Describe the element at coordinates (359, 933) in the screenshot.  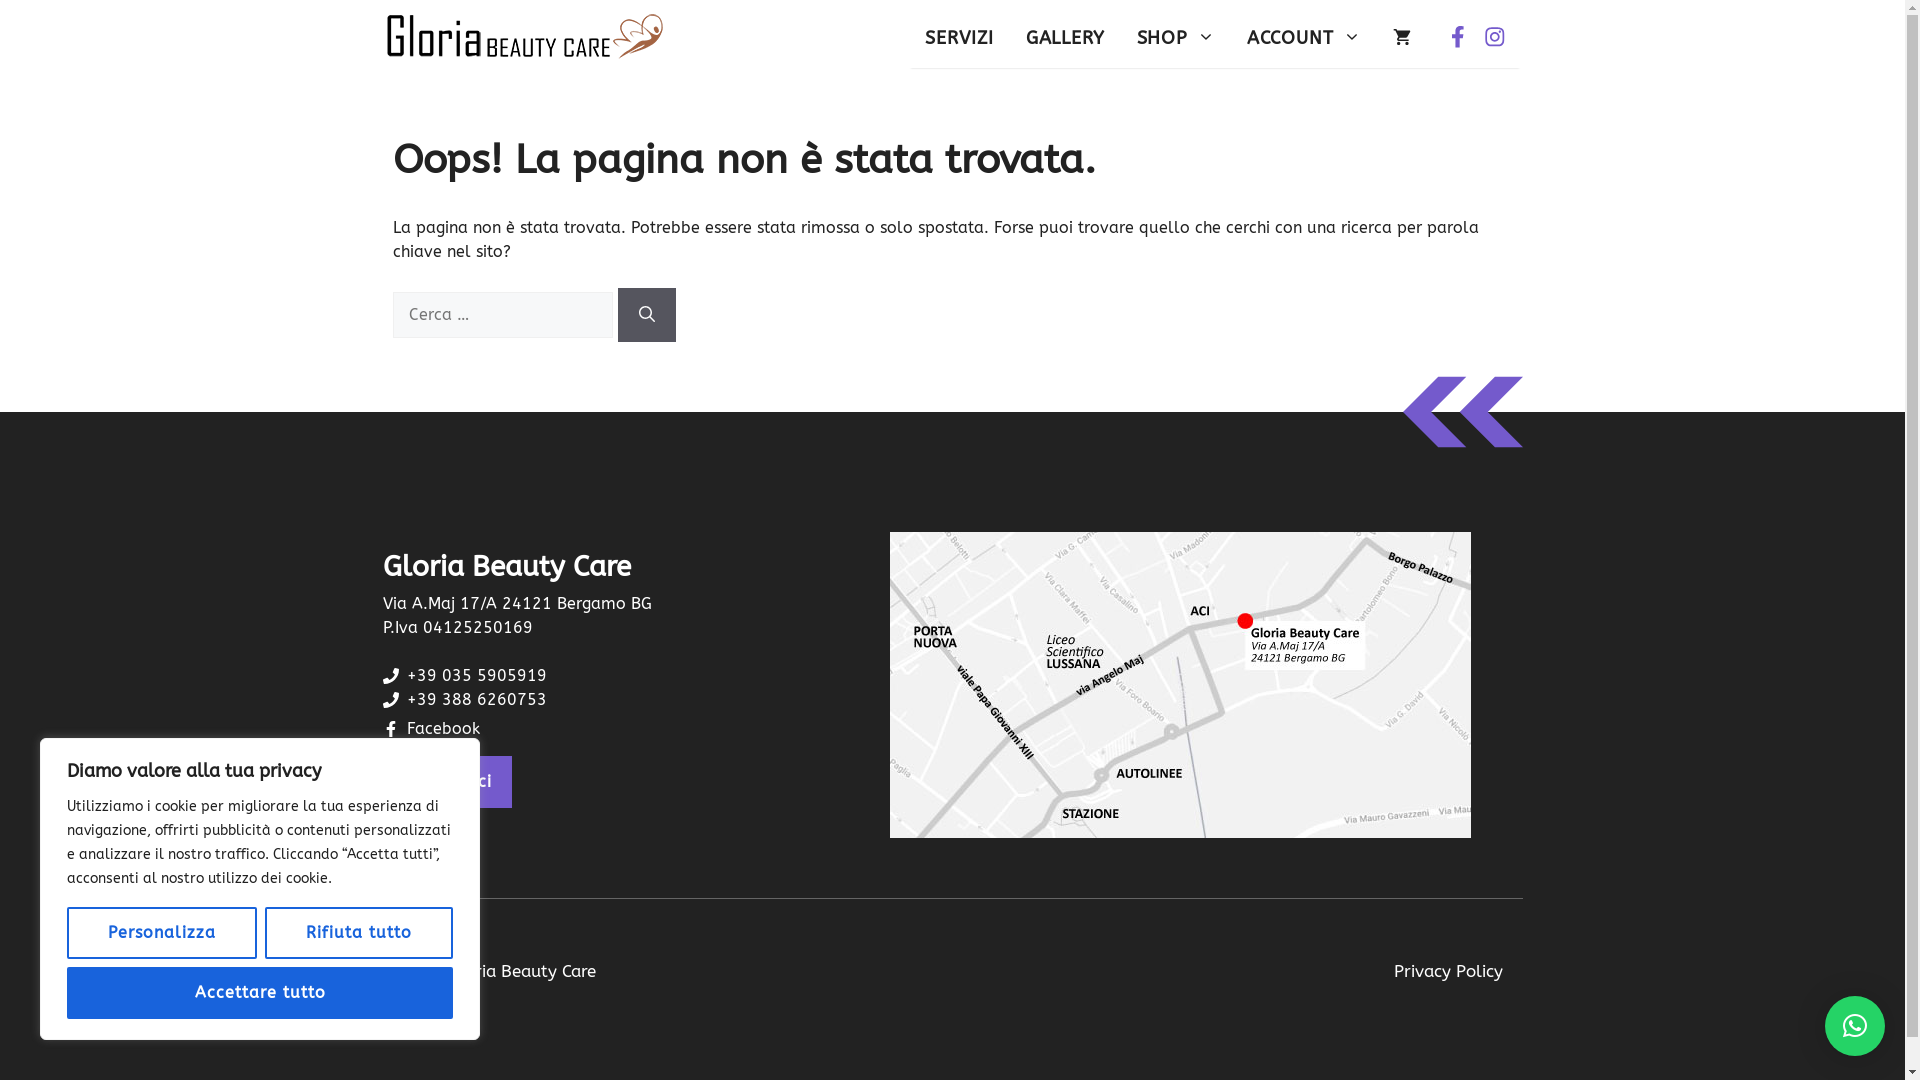
I see `Rifiuta tutto` at that location.